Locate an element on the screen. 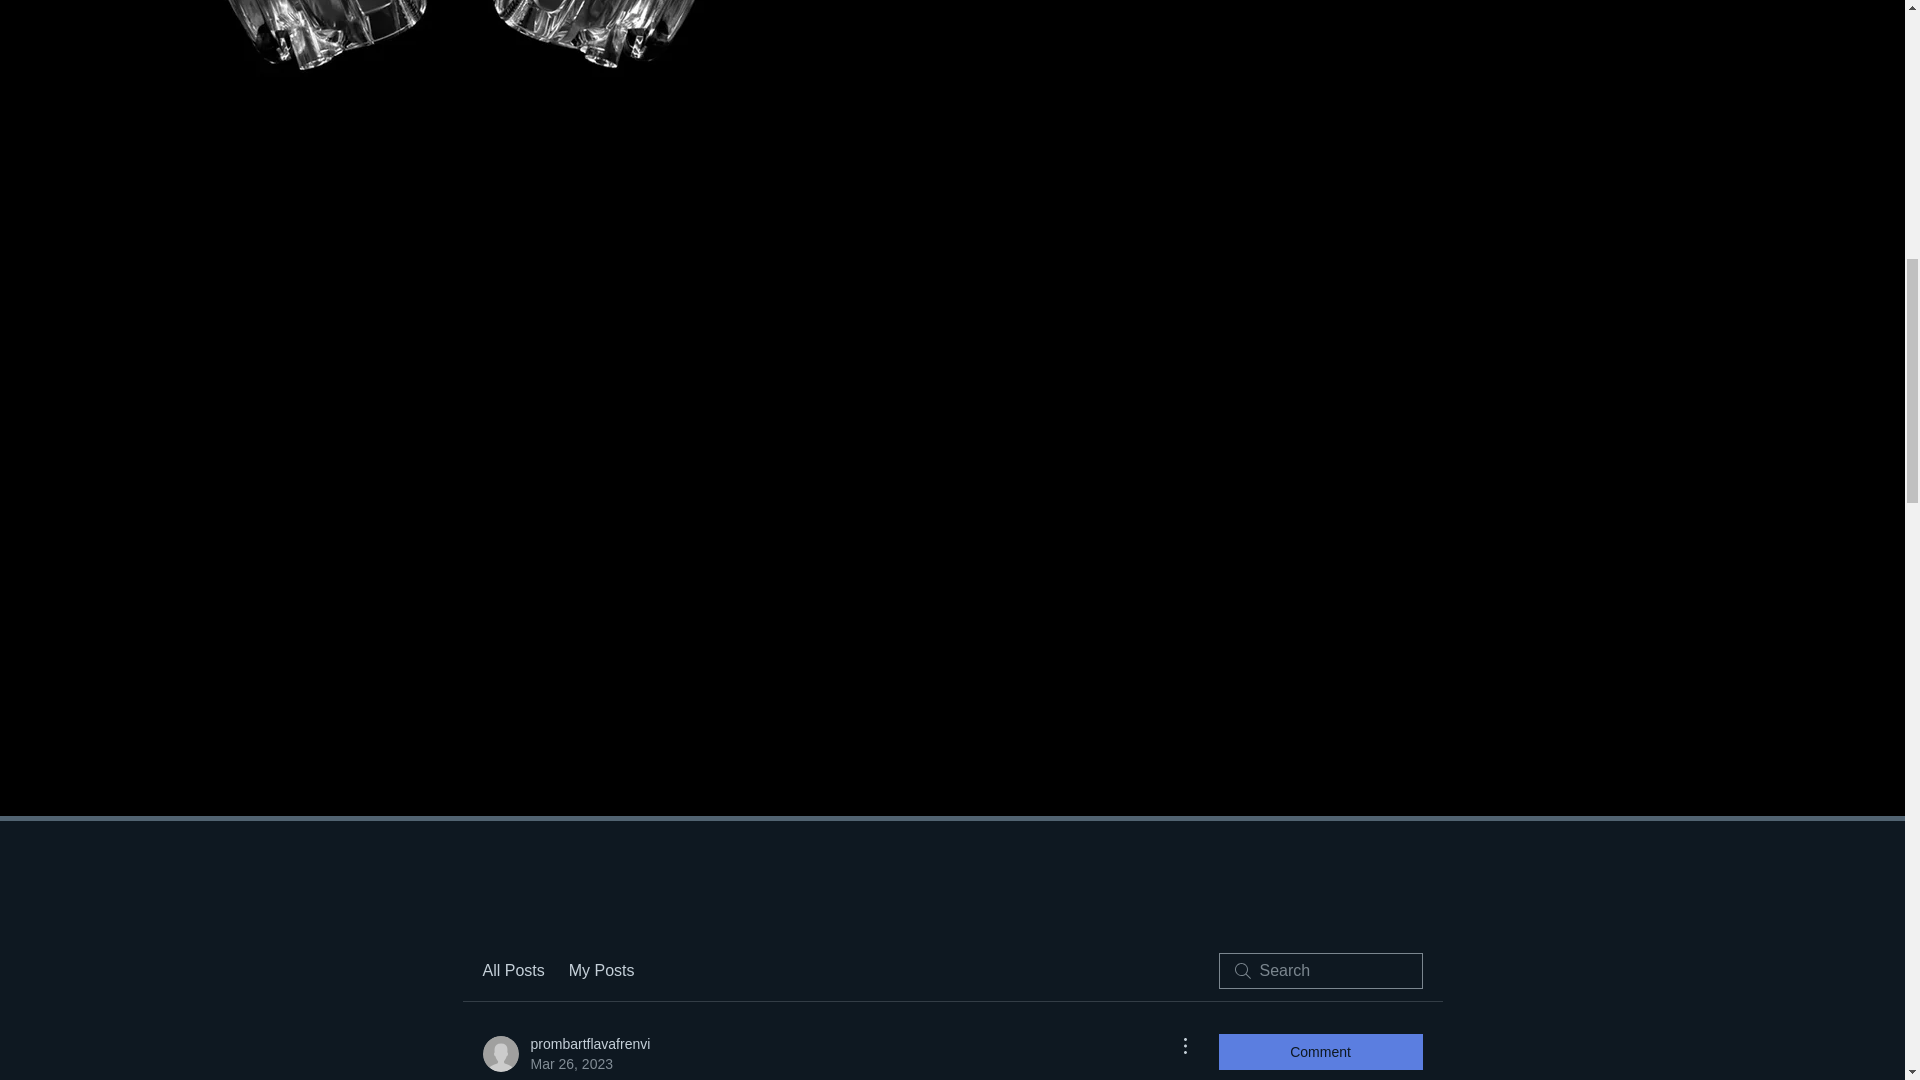  All Posts is located at coordinates (566, 1053).